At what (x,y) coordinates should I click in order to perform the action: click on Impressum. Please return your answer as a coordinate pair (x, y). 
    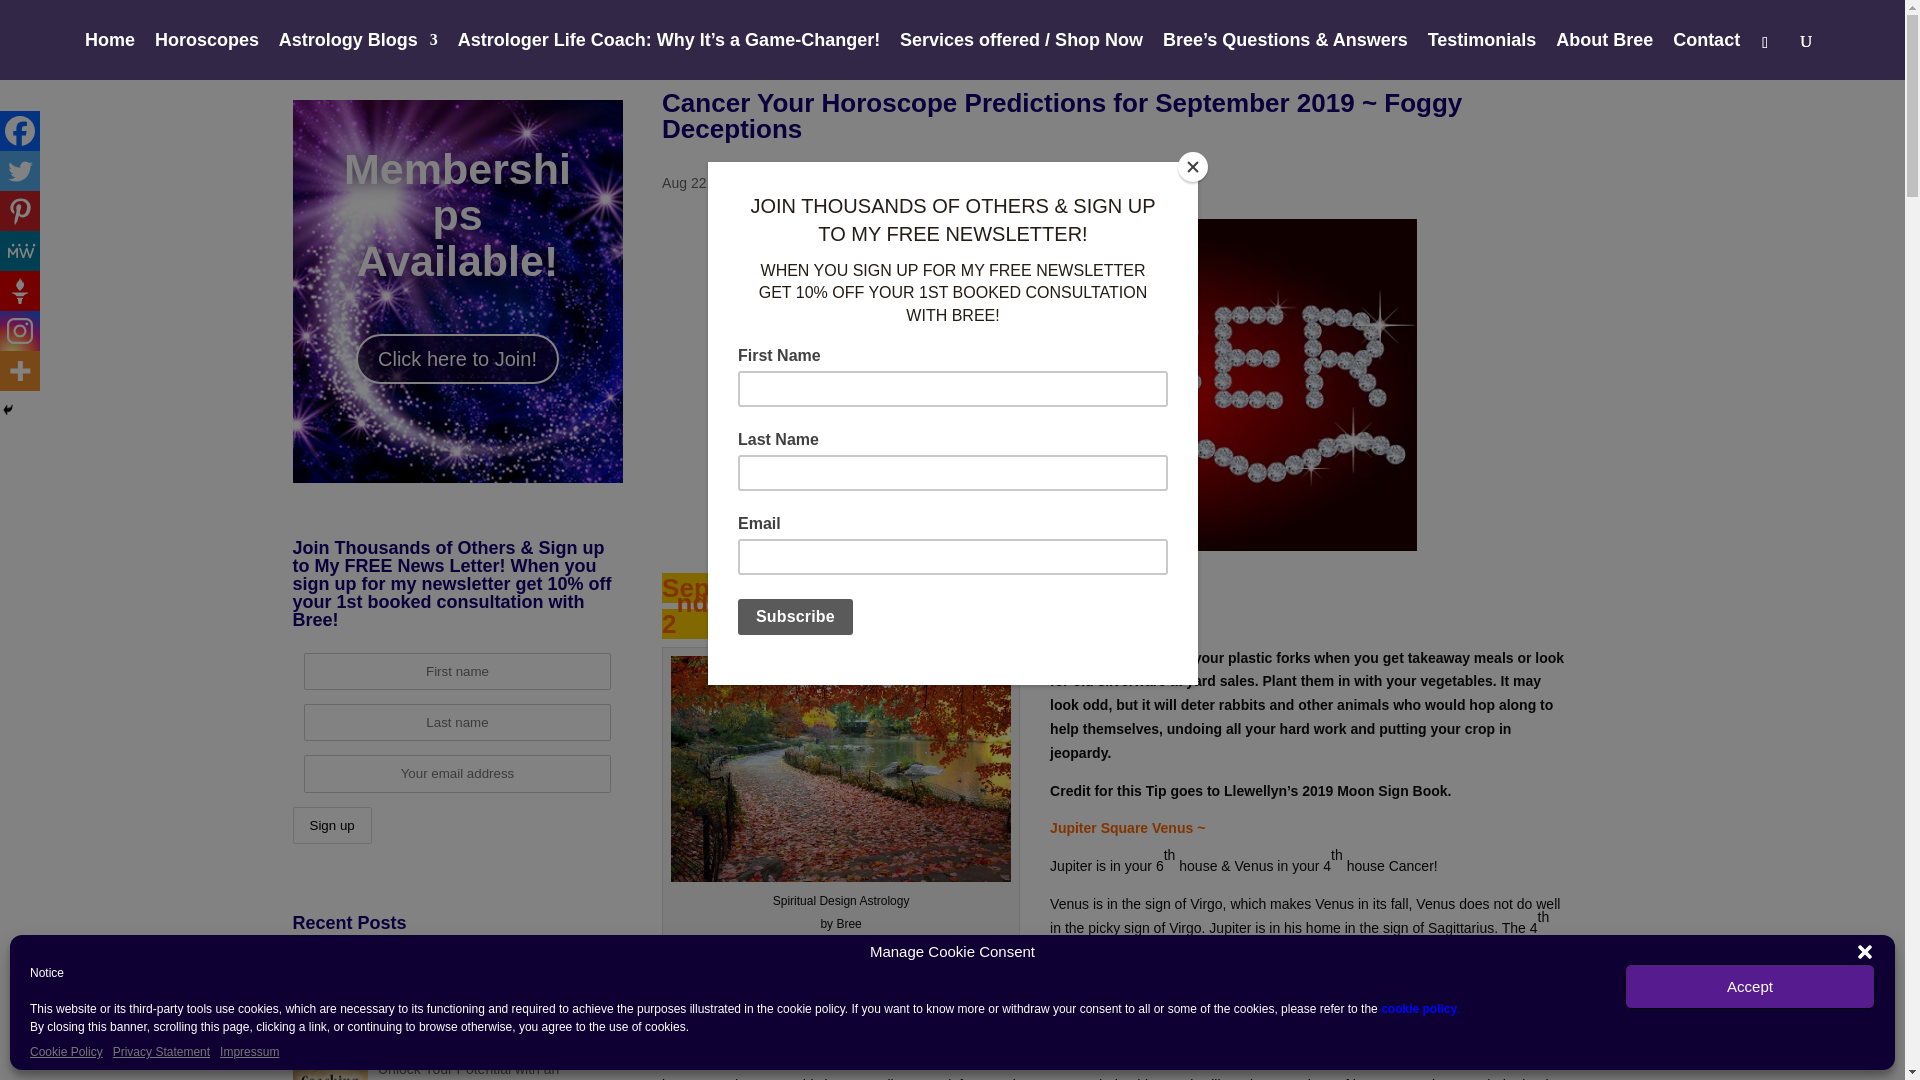
    Looking at the image, I should click on (249, 1052).